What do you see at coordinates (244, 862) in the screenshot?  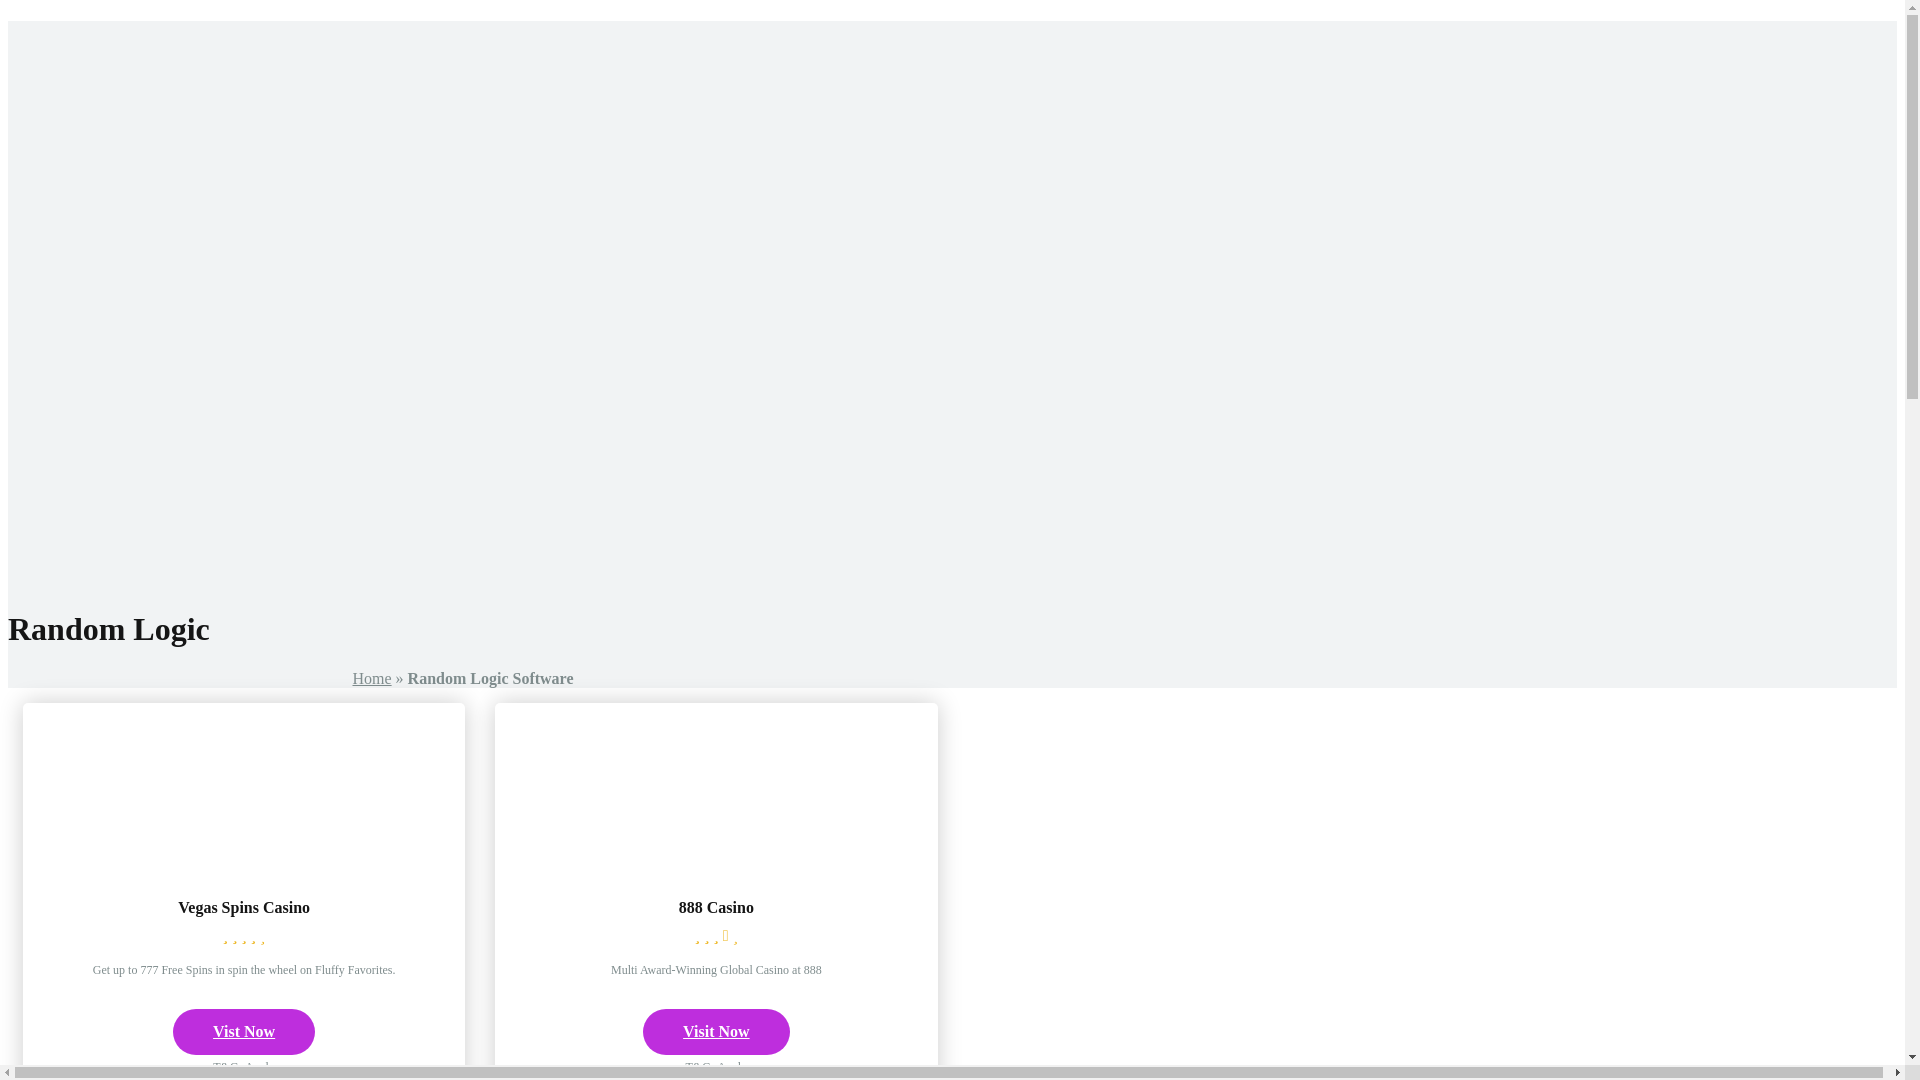 I see `Vegas Spins Casino` at bounding box center [244, 862].